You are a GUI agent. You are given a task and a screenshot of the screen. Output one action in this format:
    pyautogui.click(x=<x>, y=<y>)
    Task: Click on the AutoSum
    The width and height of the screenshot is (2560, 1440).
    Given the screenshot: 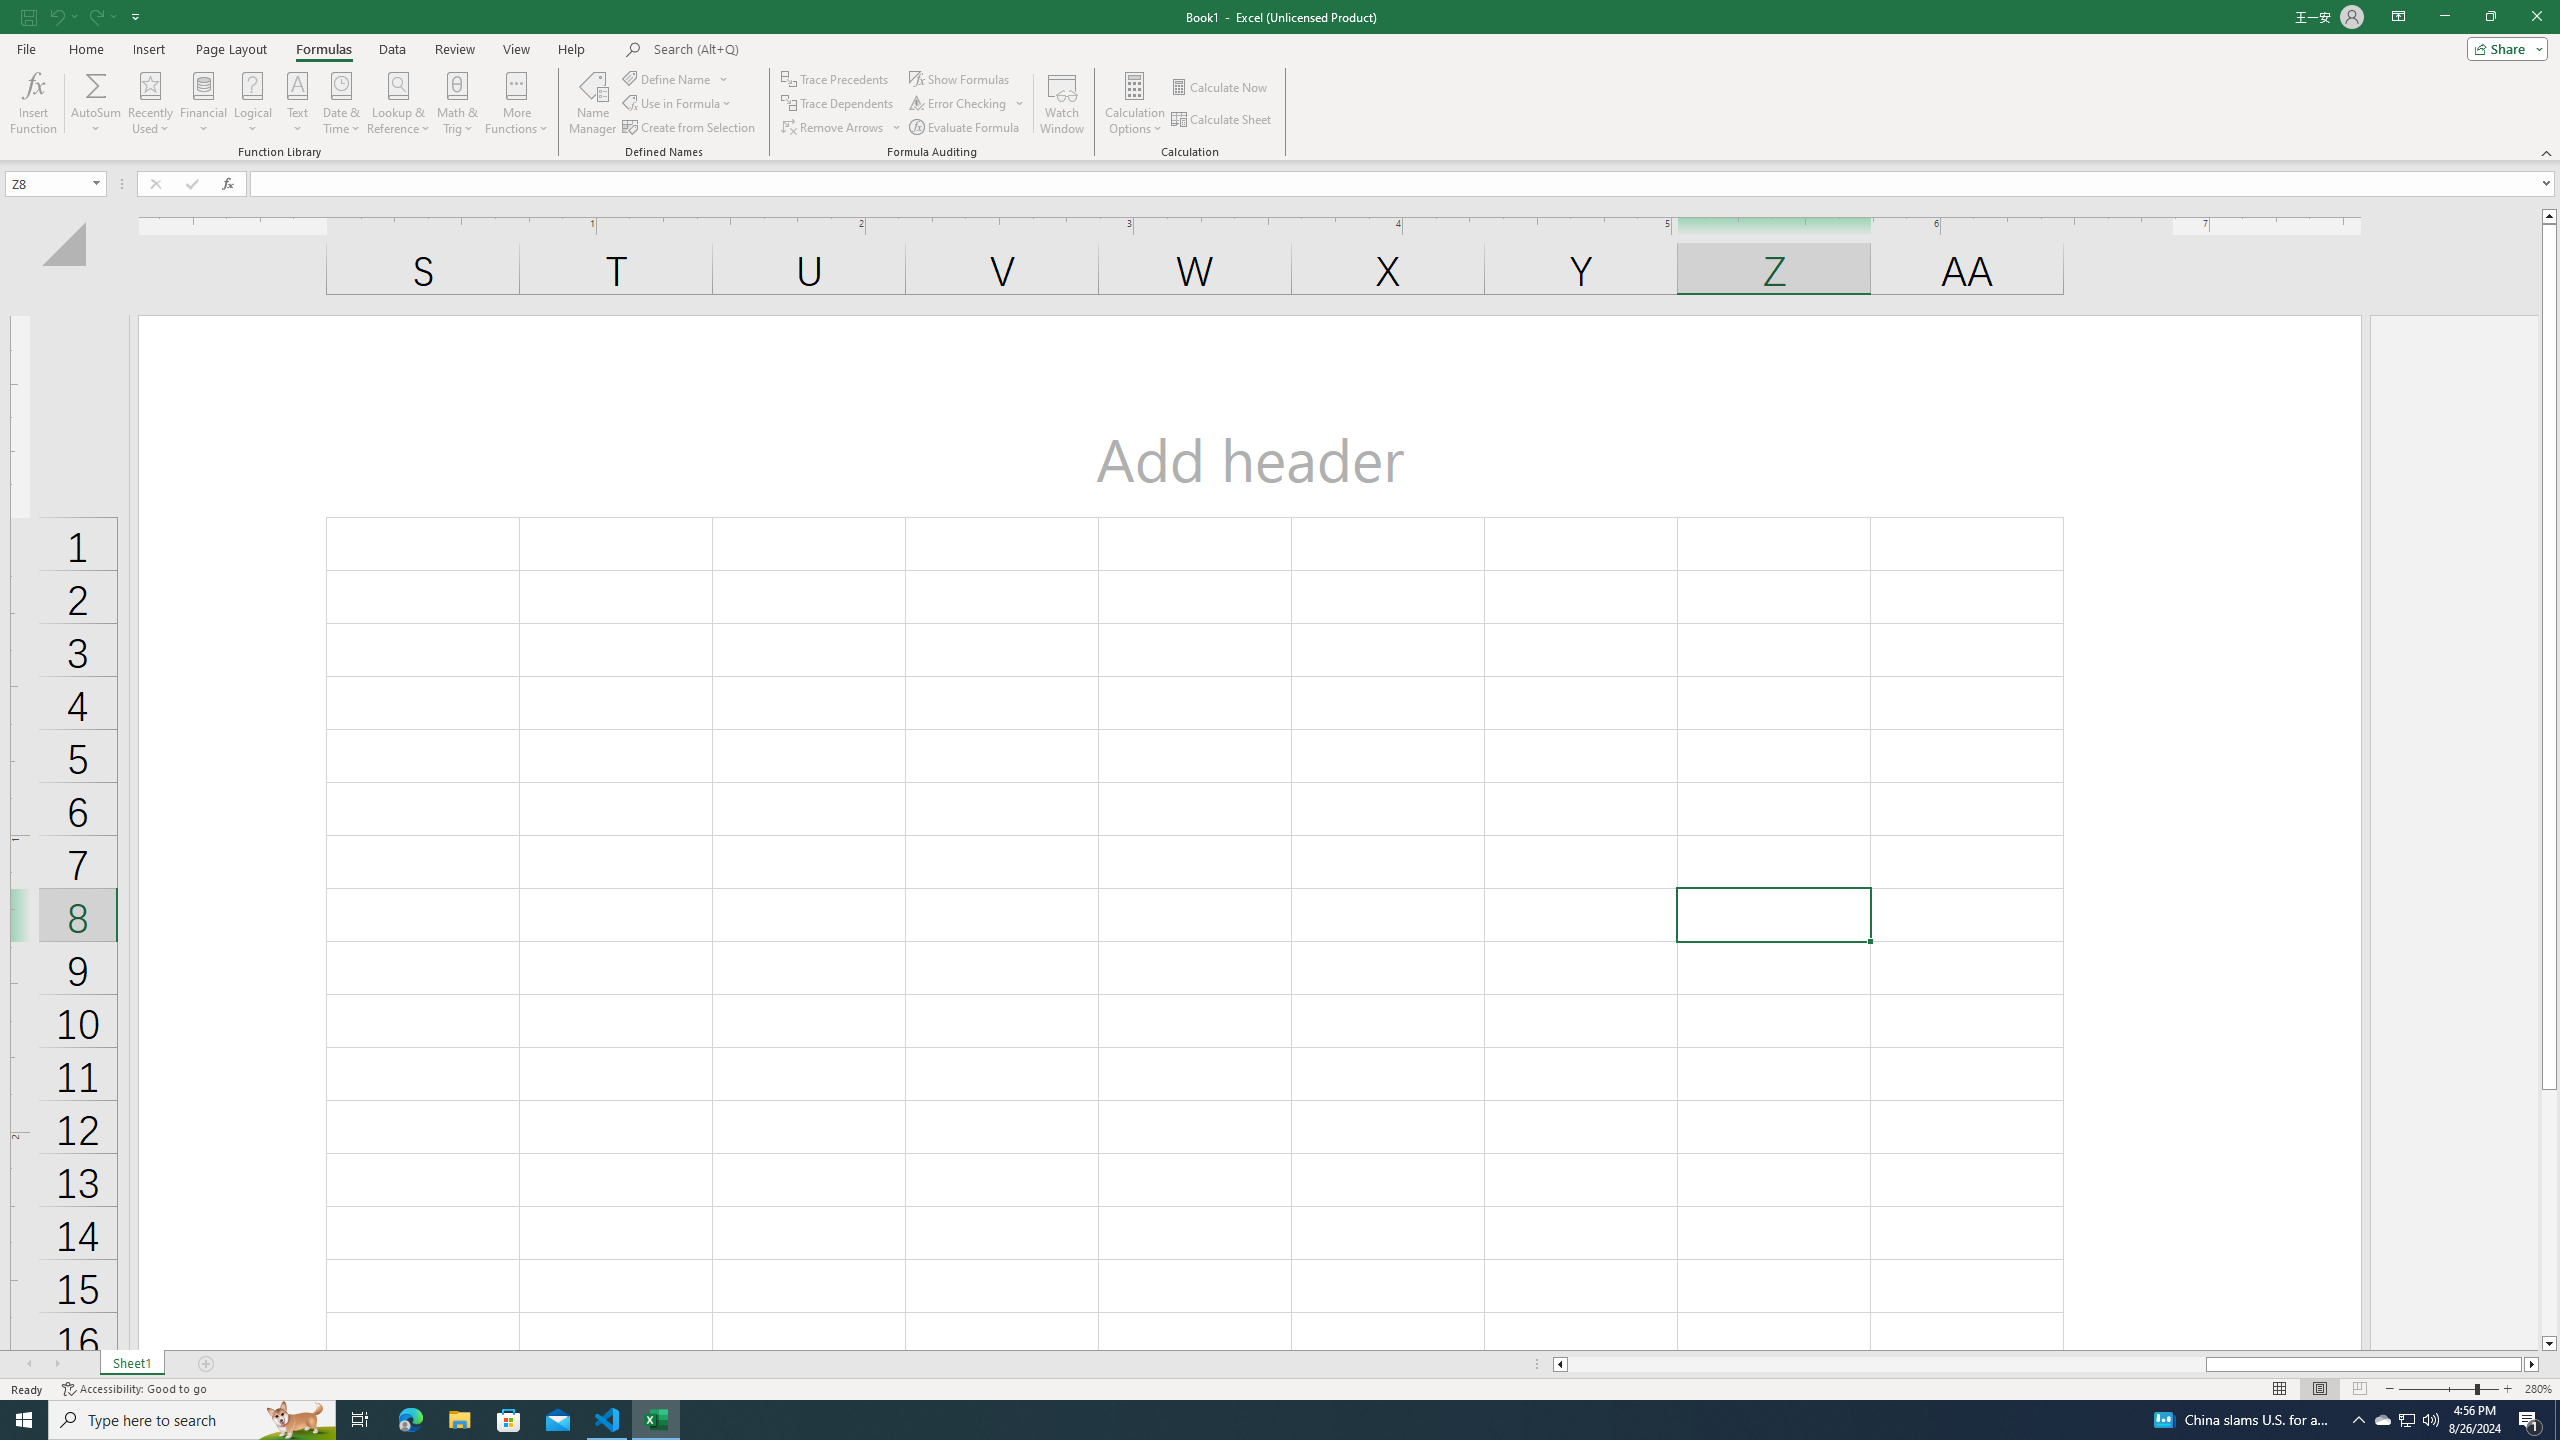 What is the action you would take?
    pyautogui.click(x=96, y=103)
    